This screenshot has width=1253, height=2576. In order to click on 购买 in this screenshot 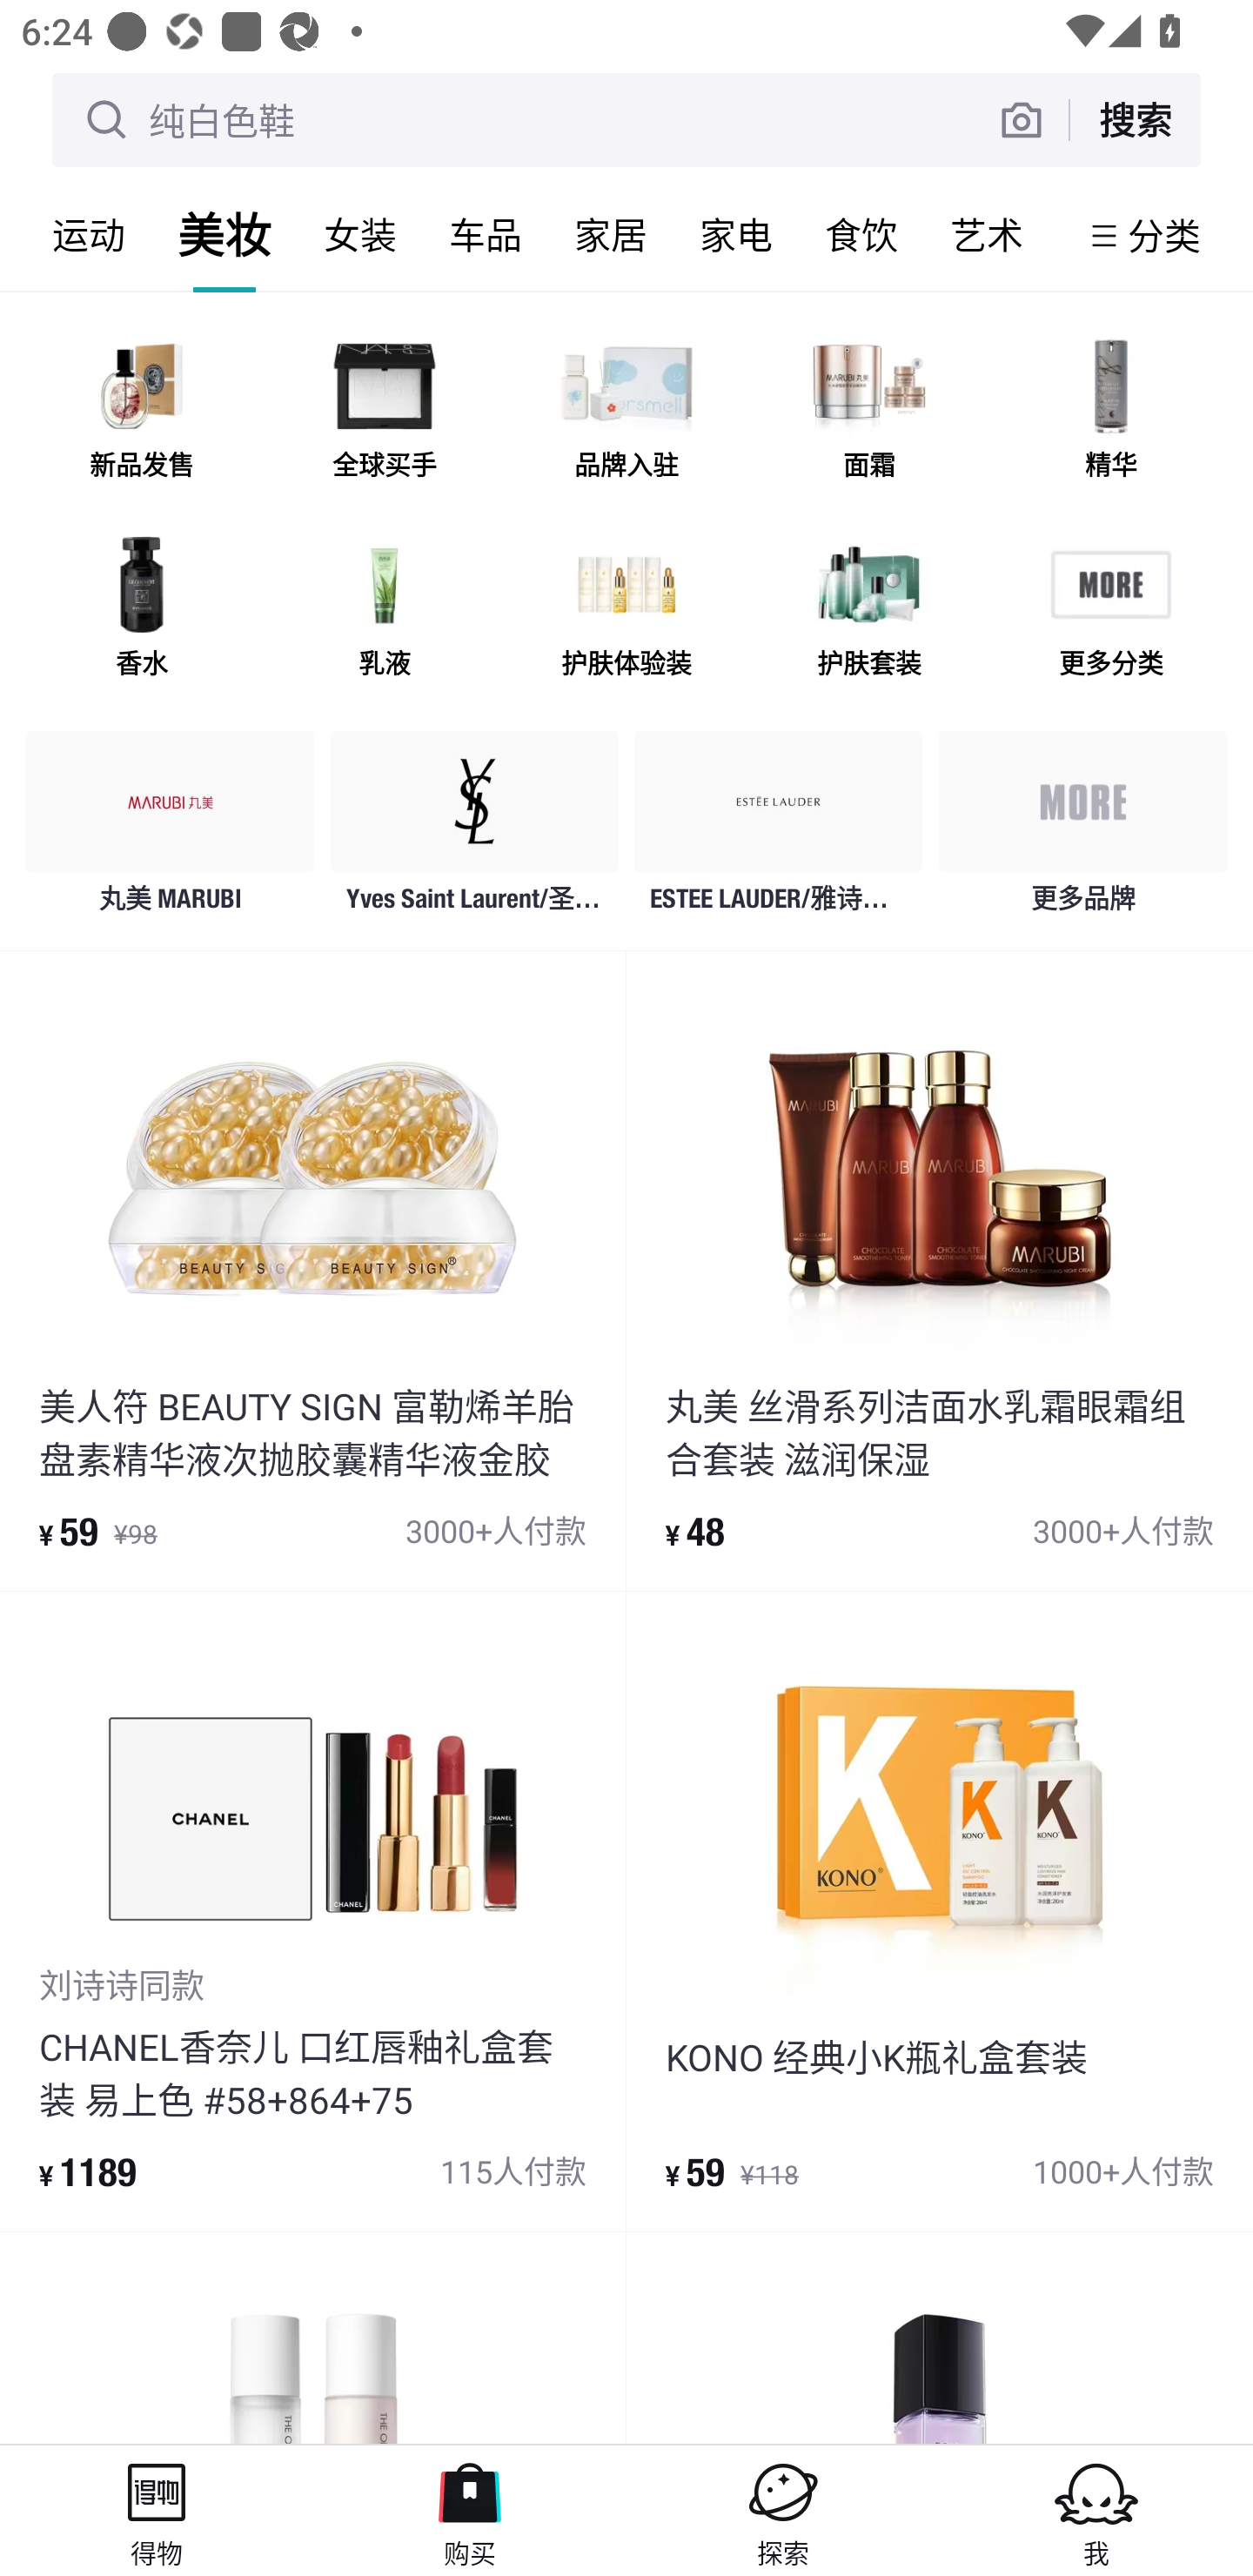, I will do `click(470, 2510)`.